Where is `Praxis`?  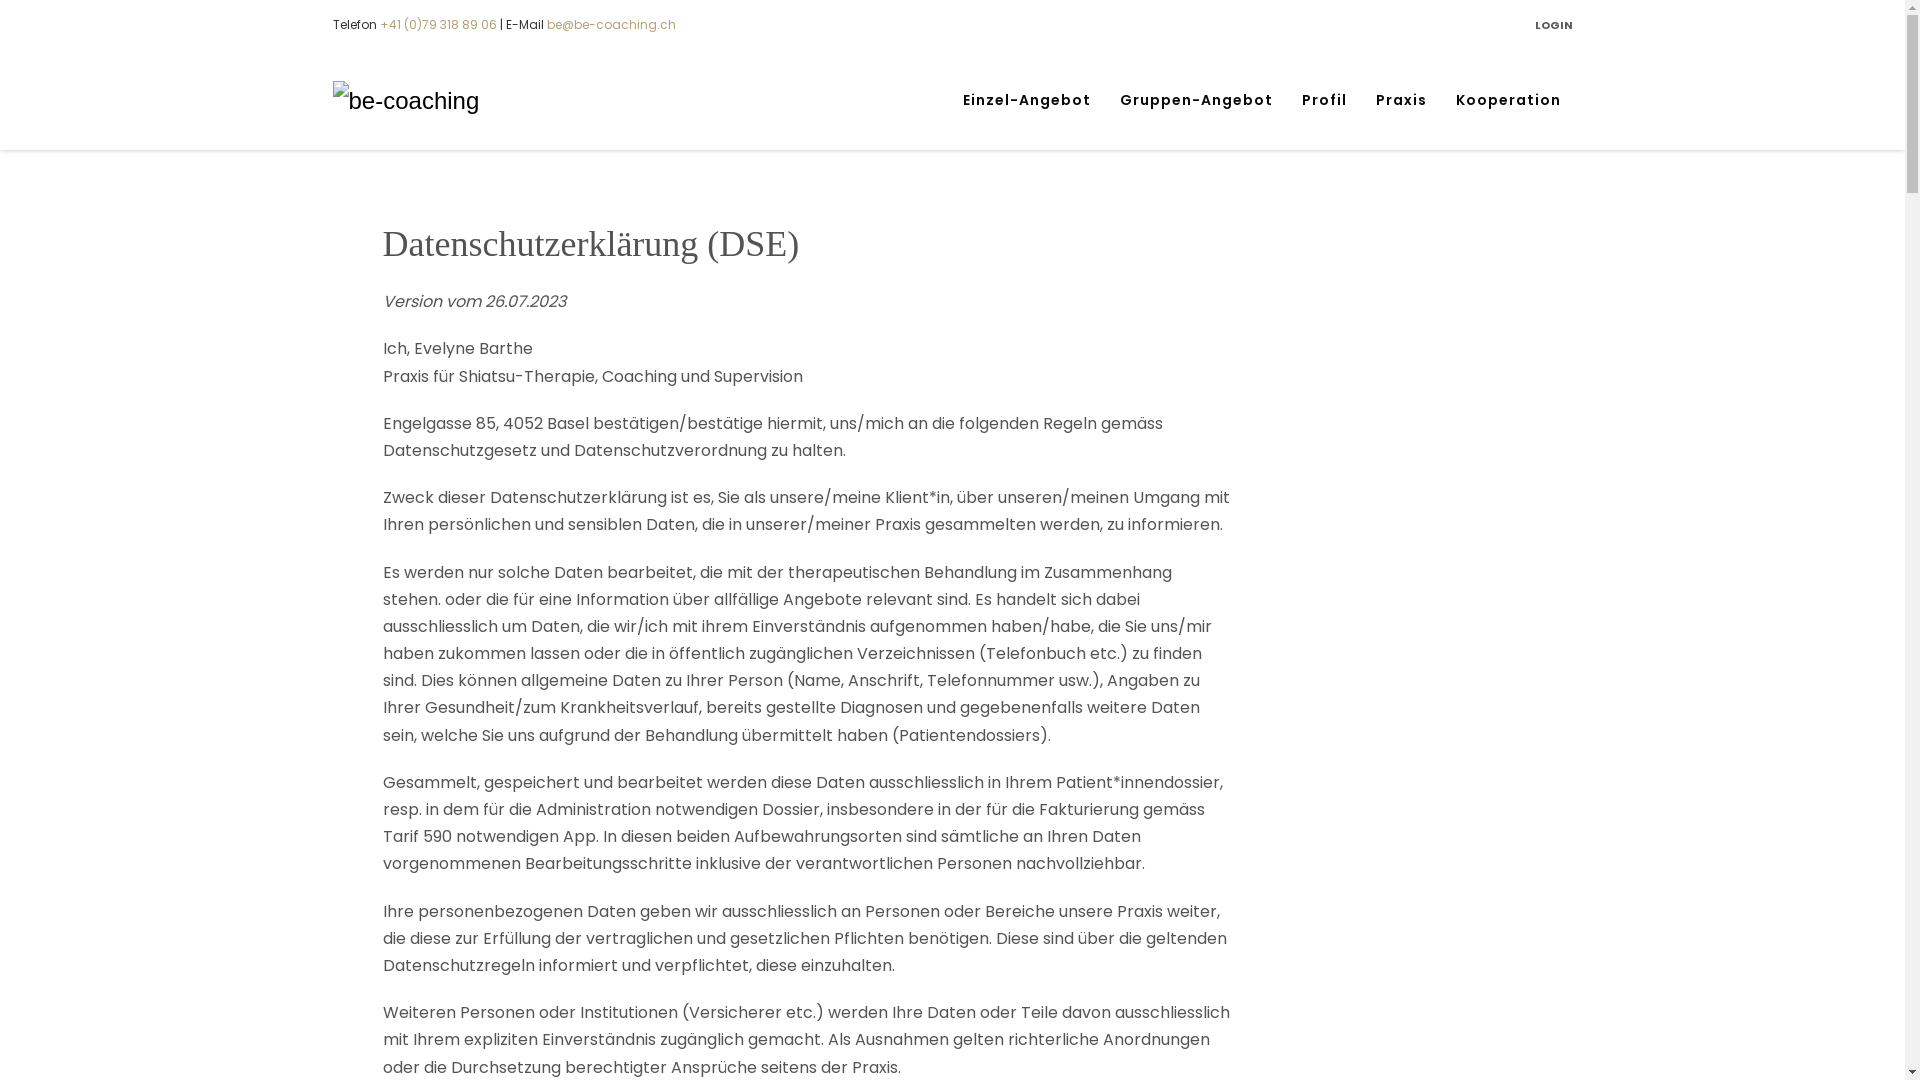
Praxis is located at coordinates (1402, 100).